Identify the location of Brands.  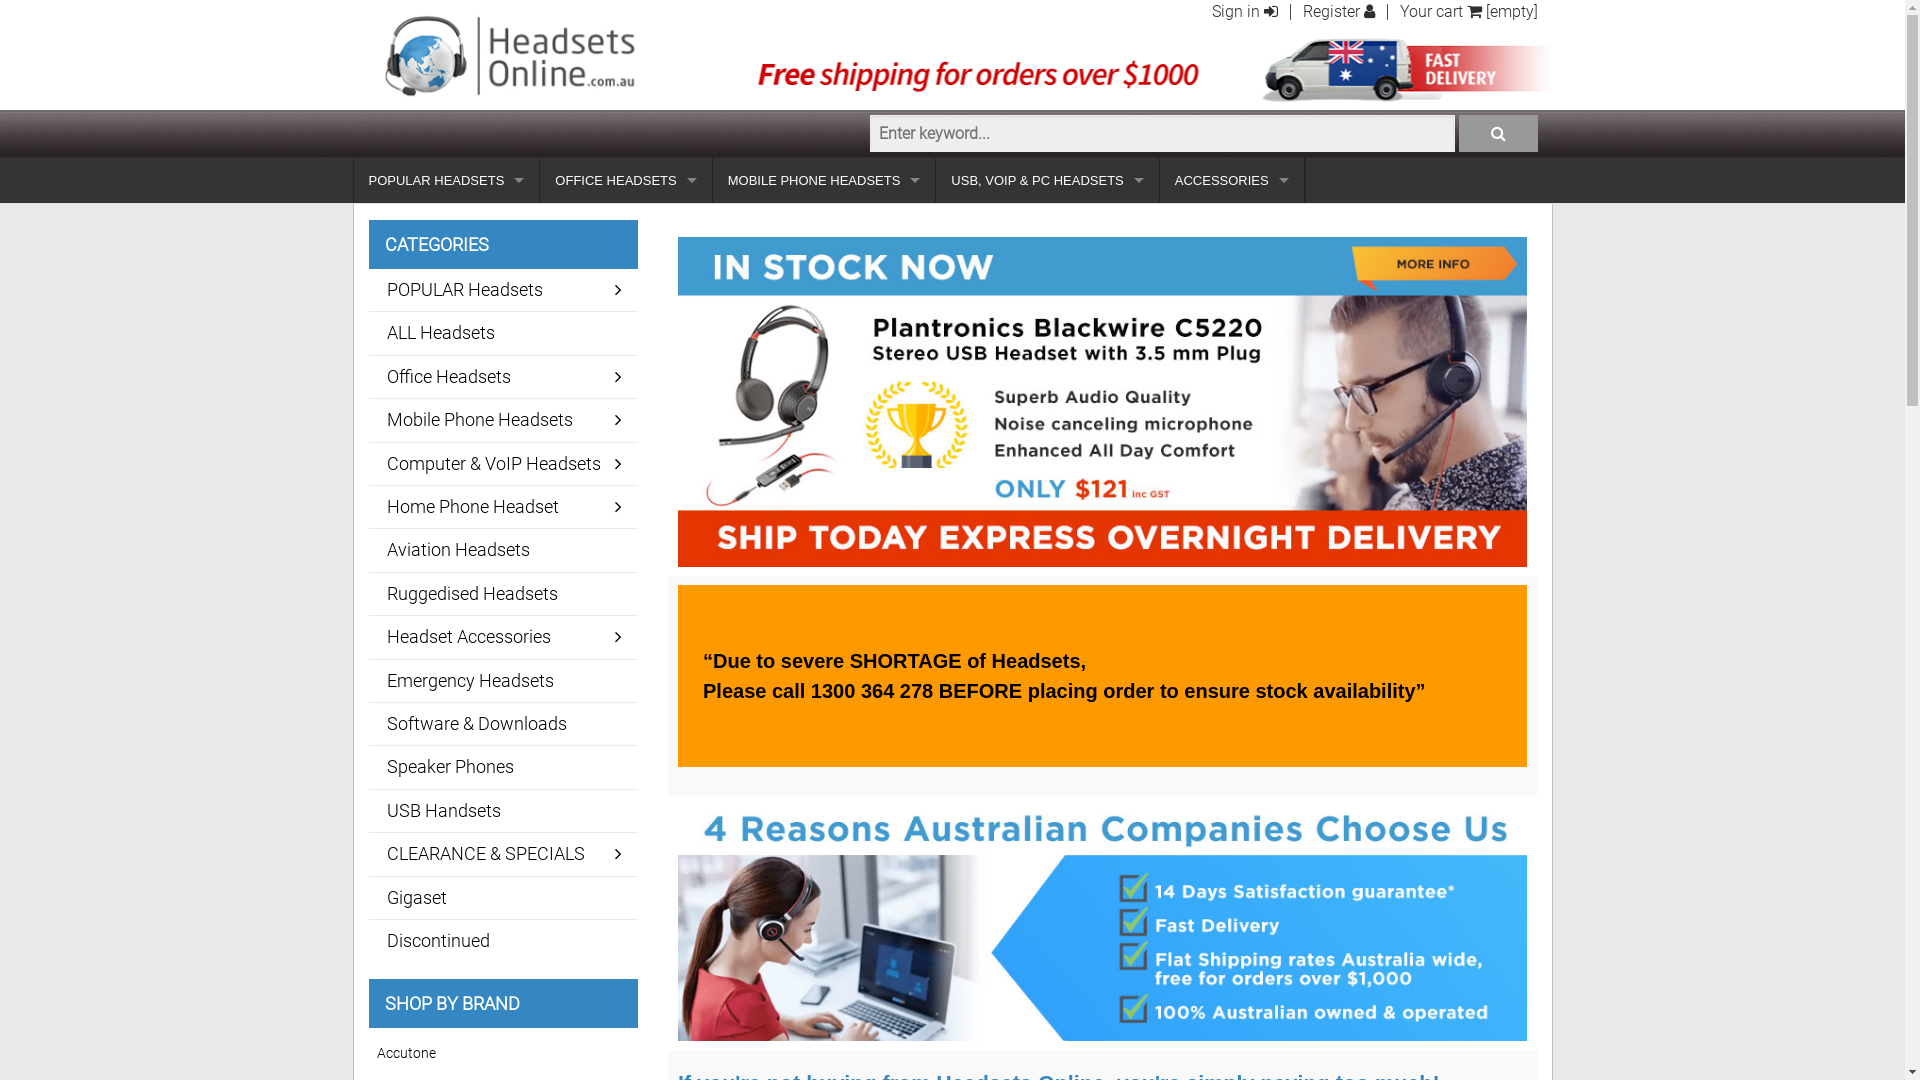
(1047, 540).